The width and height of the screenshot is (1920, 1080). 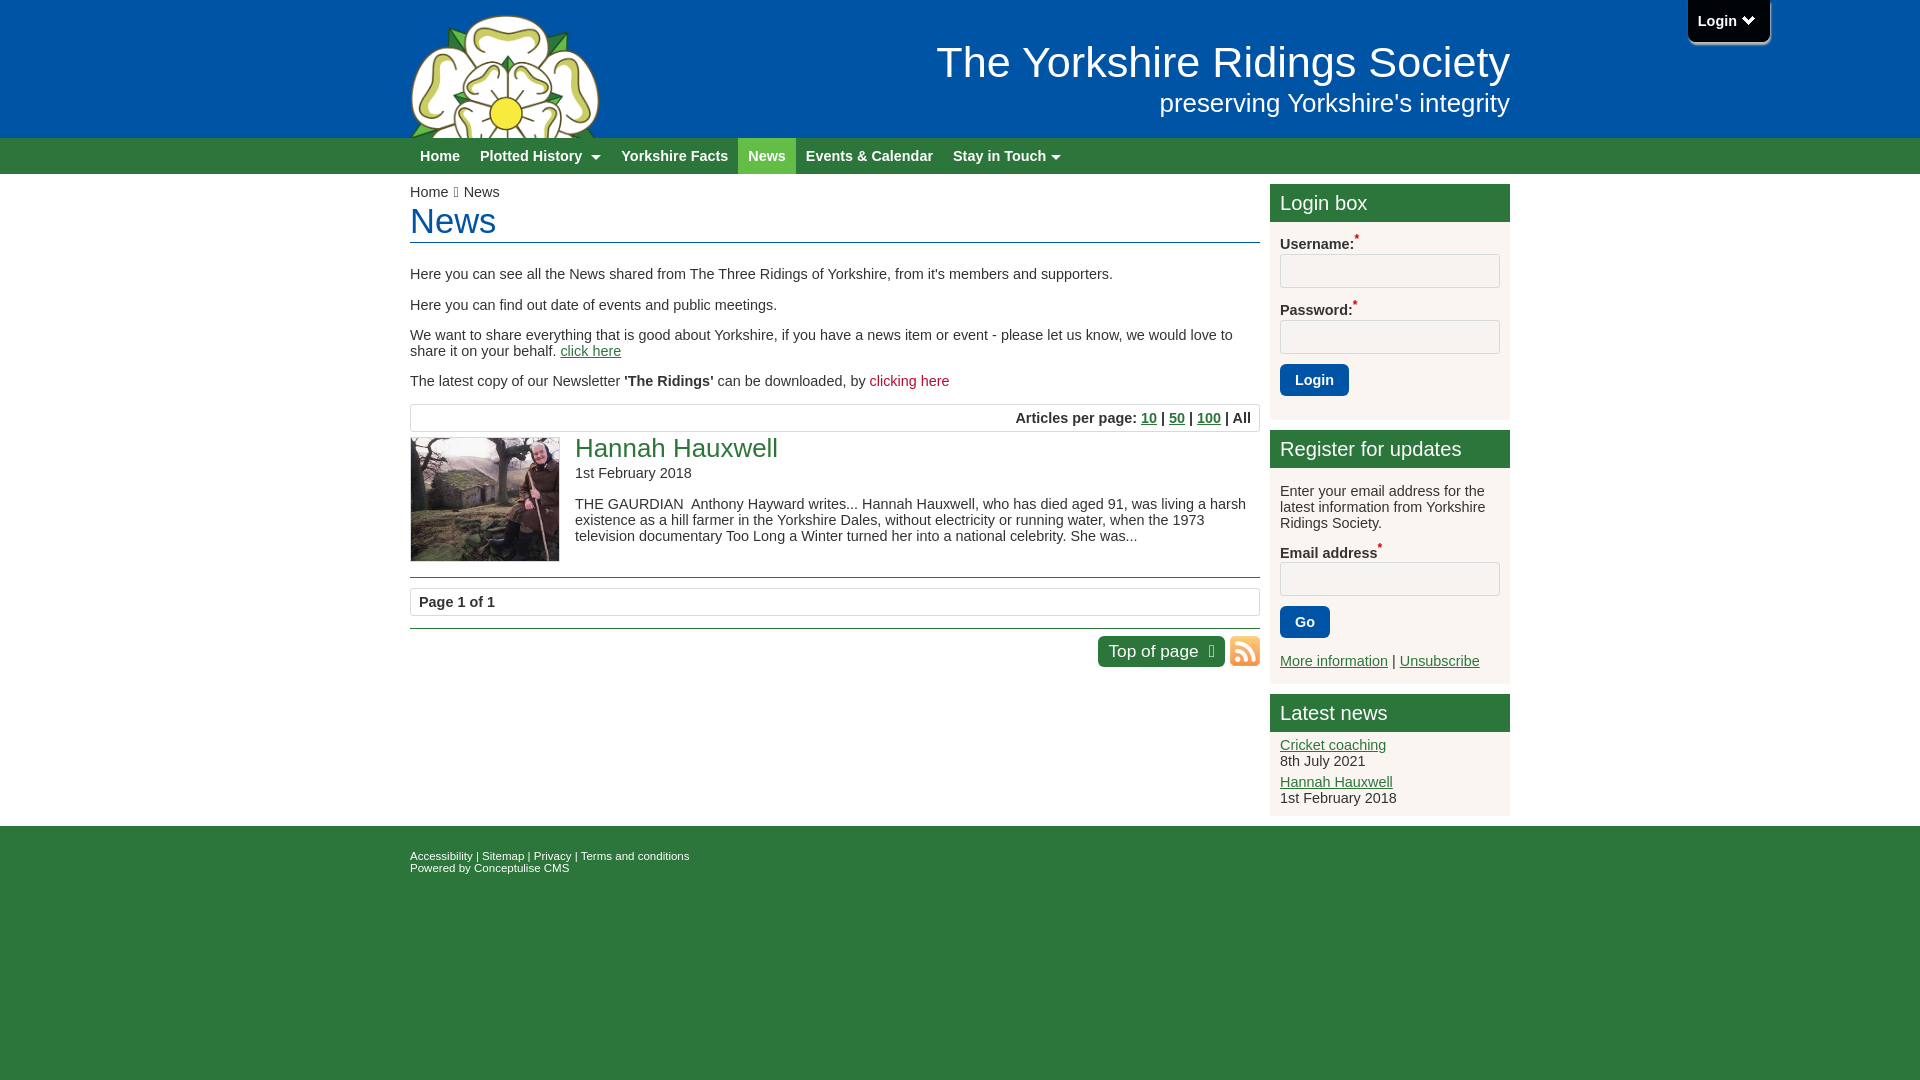 What do you see at coordinates (482, 191) in the screenshot?
I see `News` at bounding box center [482, 191].